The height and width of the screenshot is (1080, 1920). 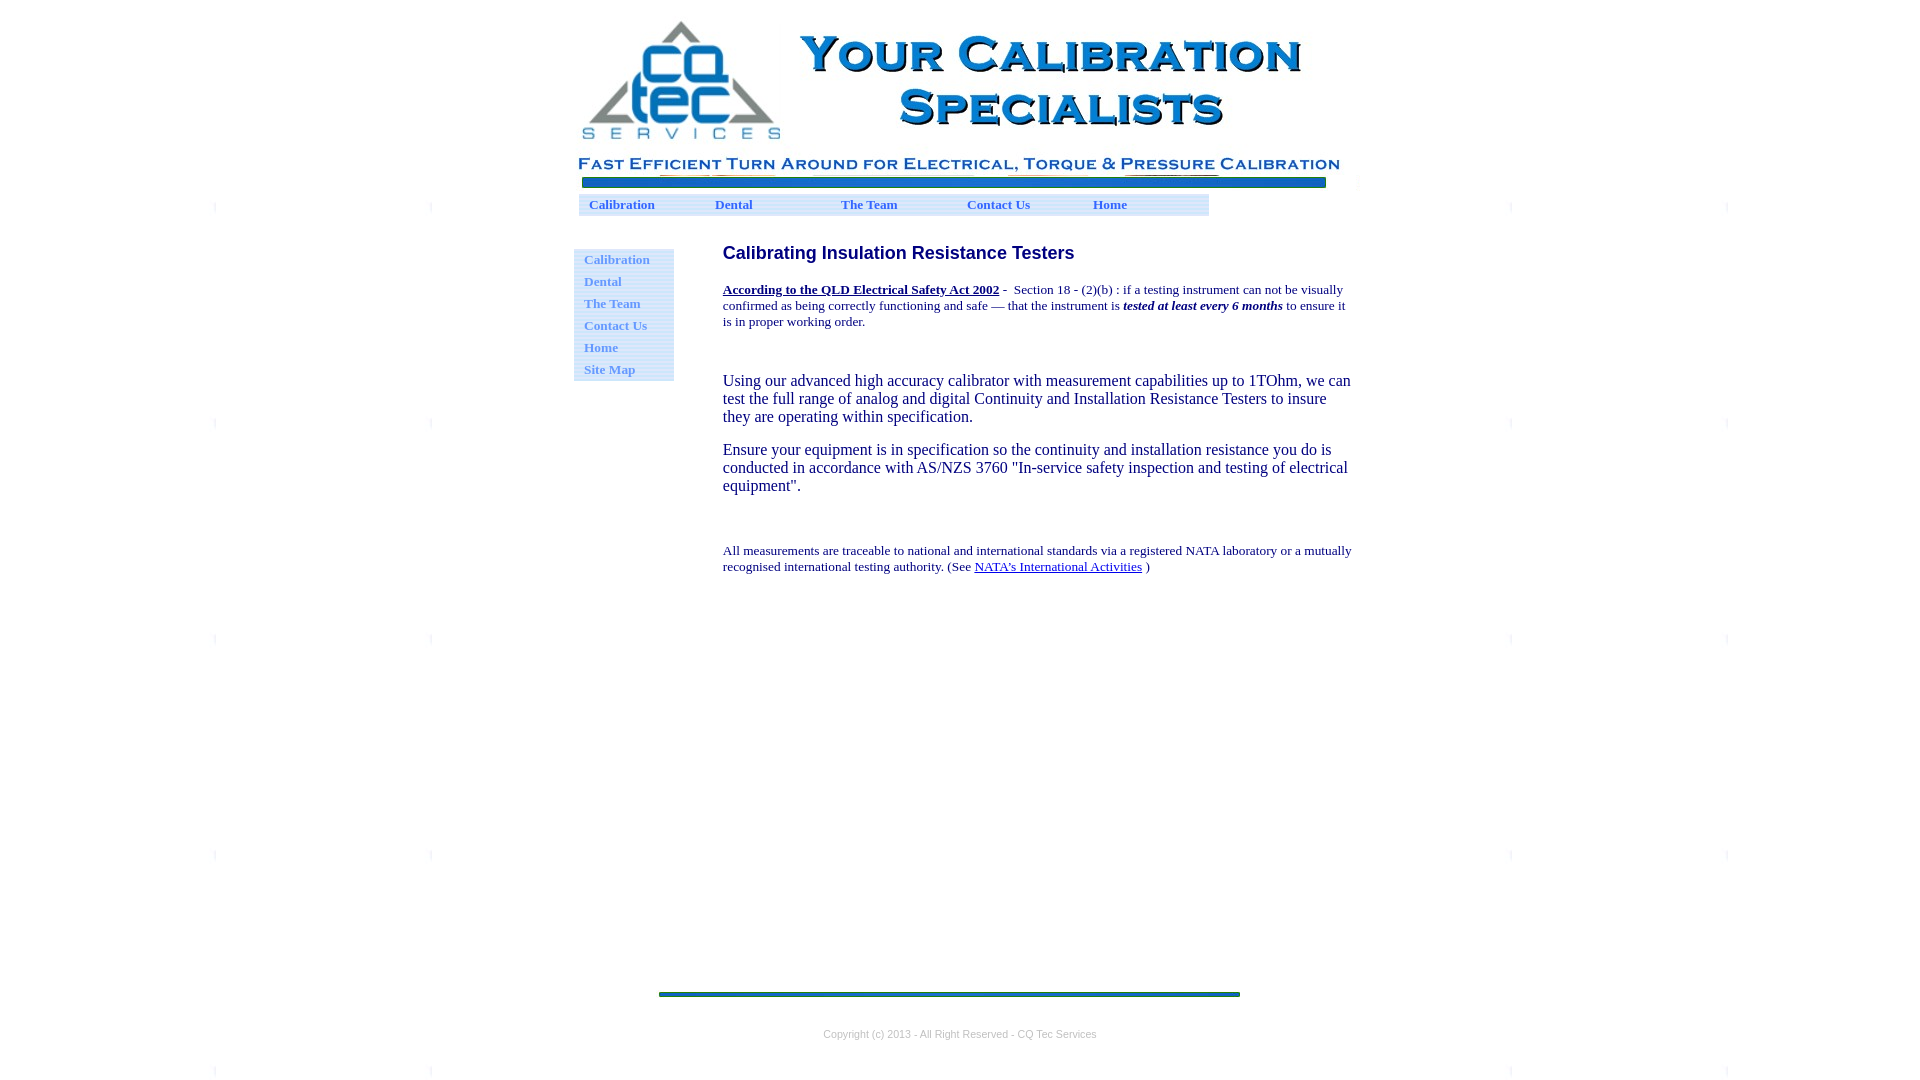 I want to click on Calibration, so click(x=624, y=260).